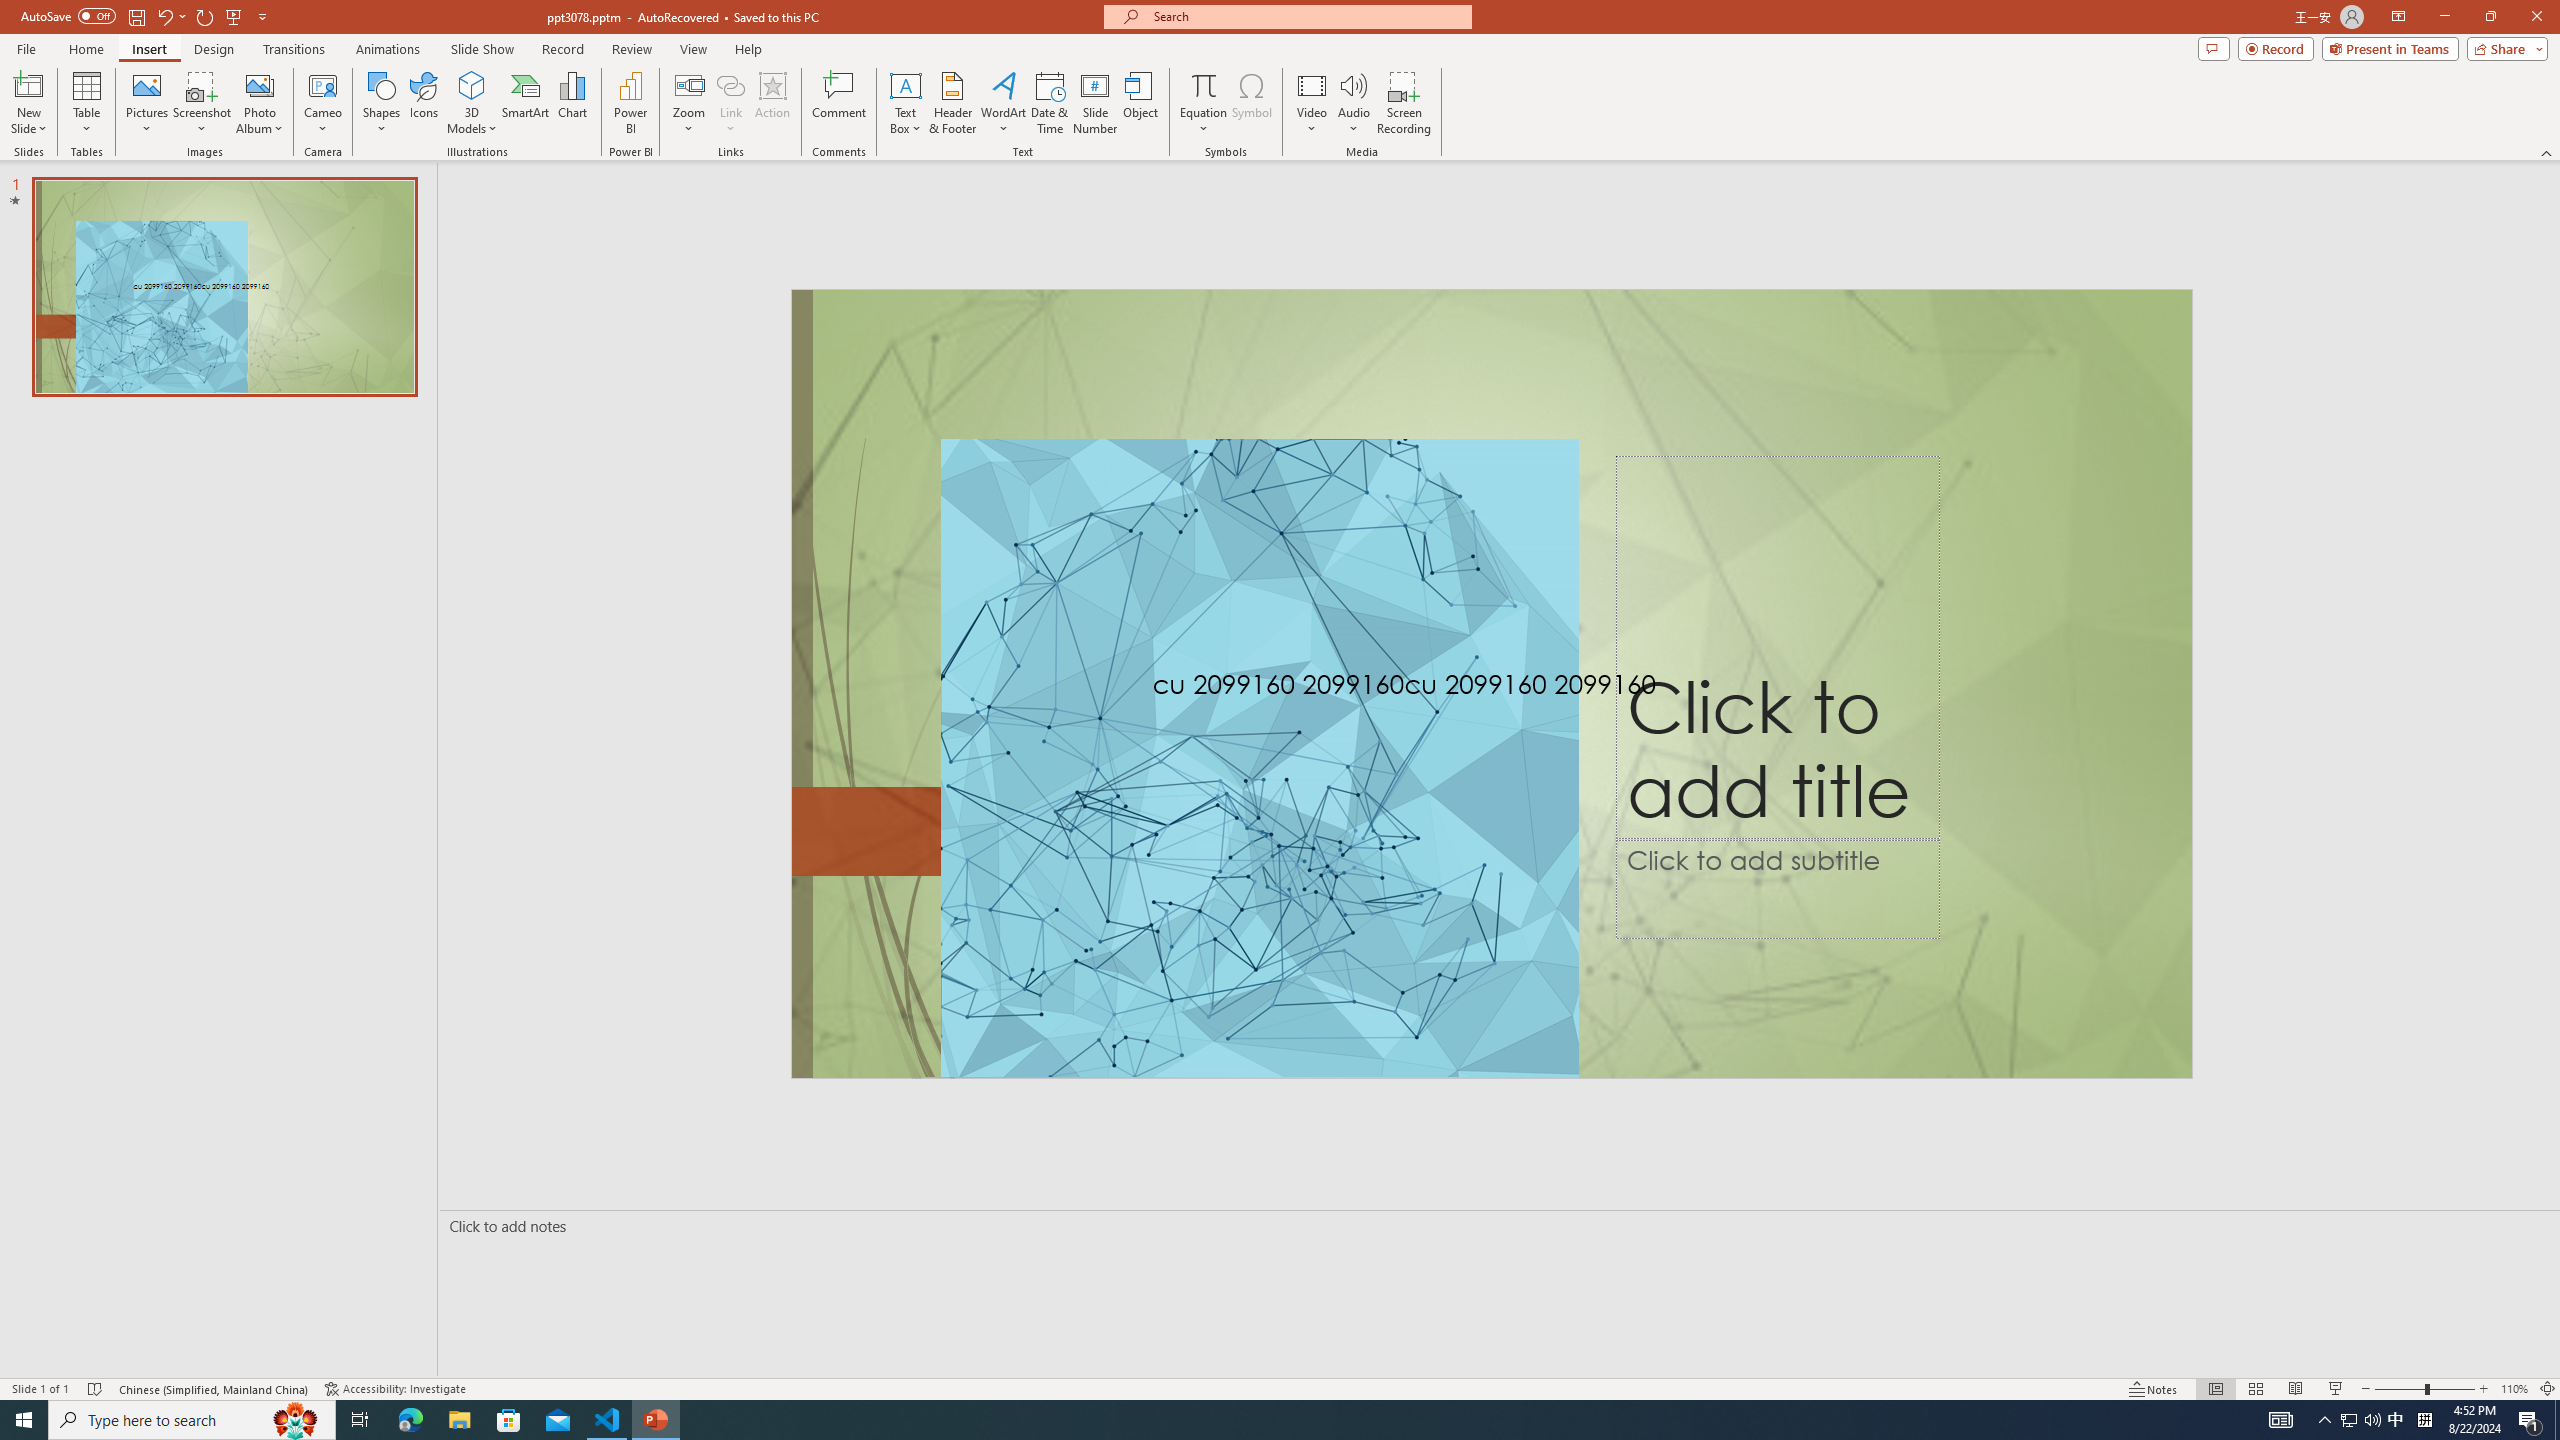 This screenshot has width=2560, height=1440. Describe the element at coordinates (906, 85) in the screenshot. I see `Draw Horizontal Text Box` at that location.